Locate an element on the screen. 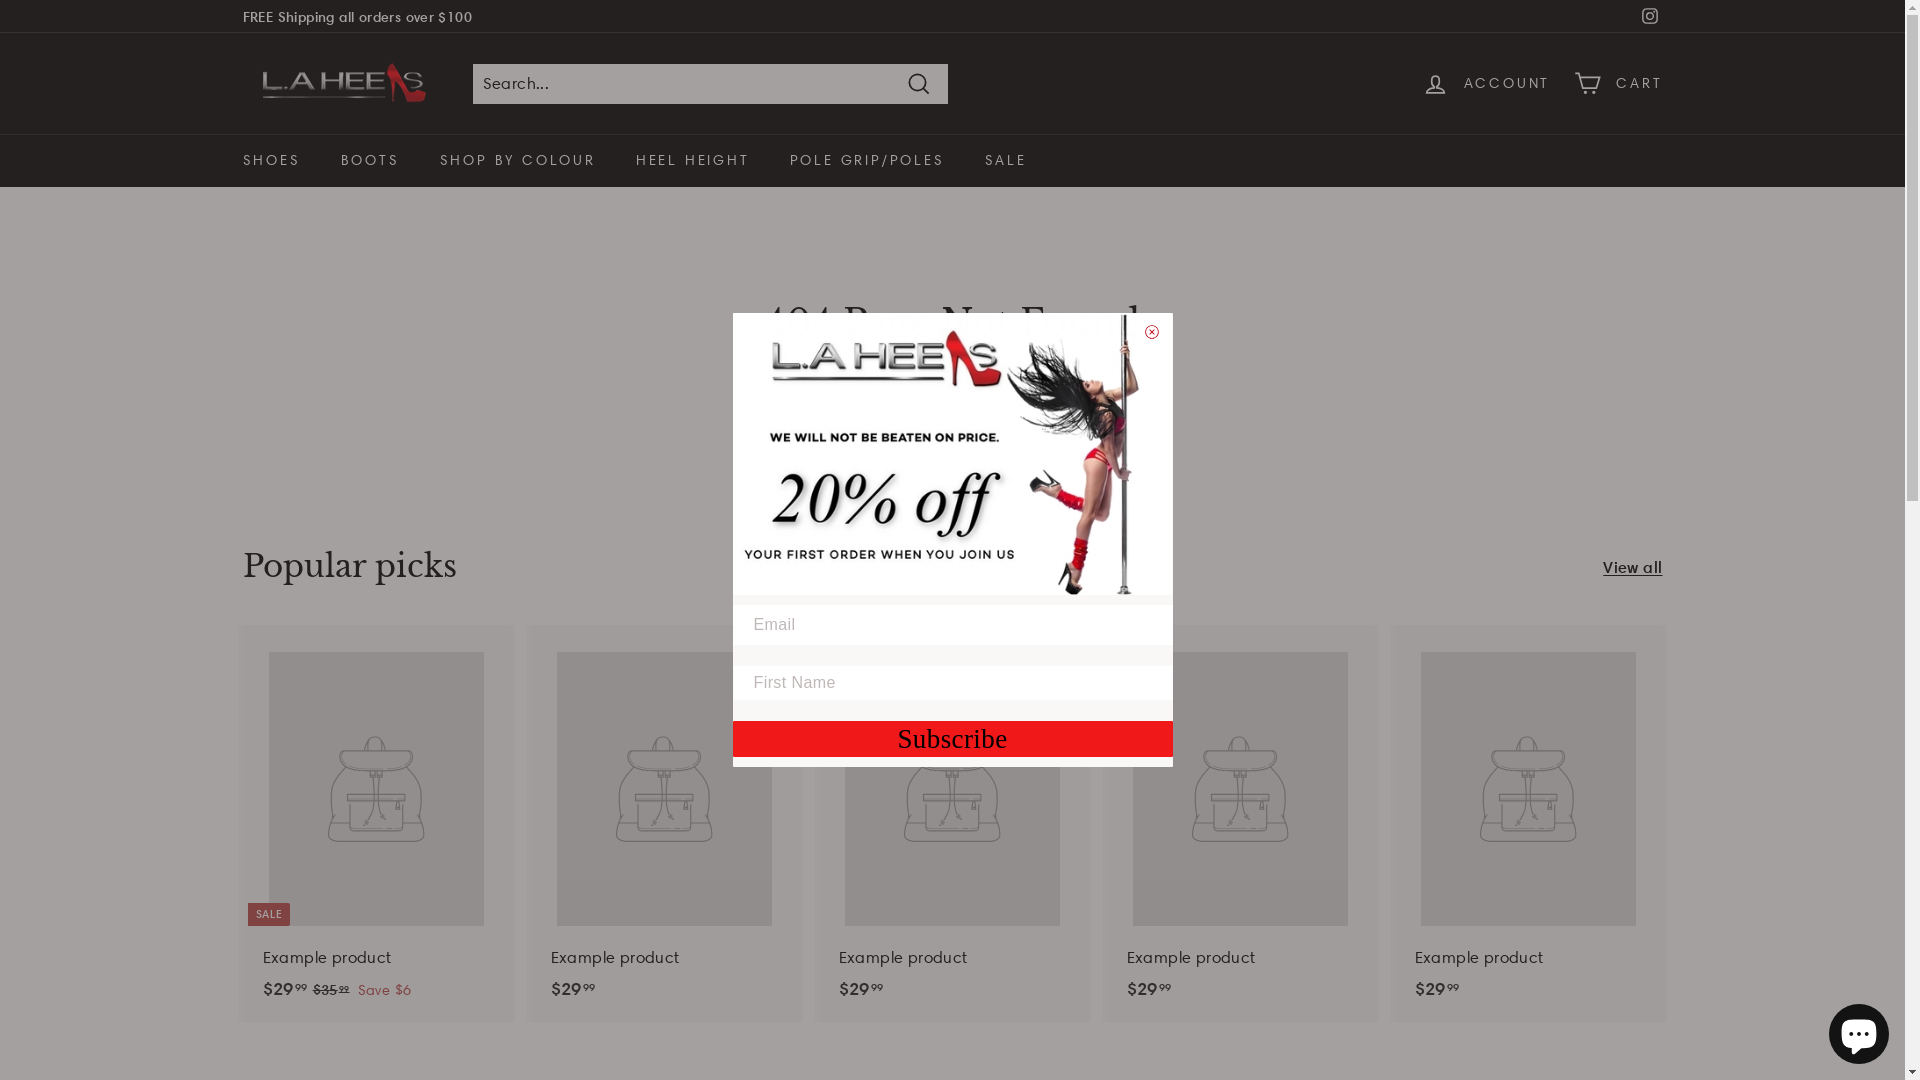  SALE
Example product
$2999
$29.99
$3599
$35.99
Save $6 is located at coordinates (376, 824).